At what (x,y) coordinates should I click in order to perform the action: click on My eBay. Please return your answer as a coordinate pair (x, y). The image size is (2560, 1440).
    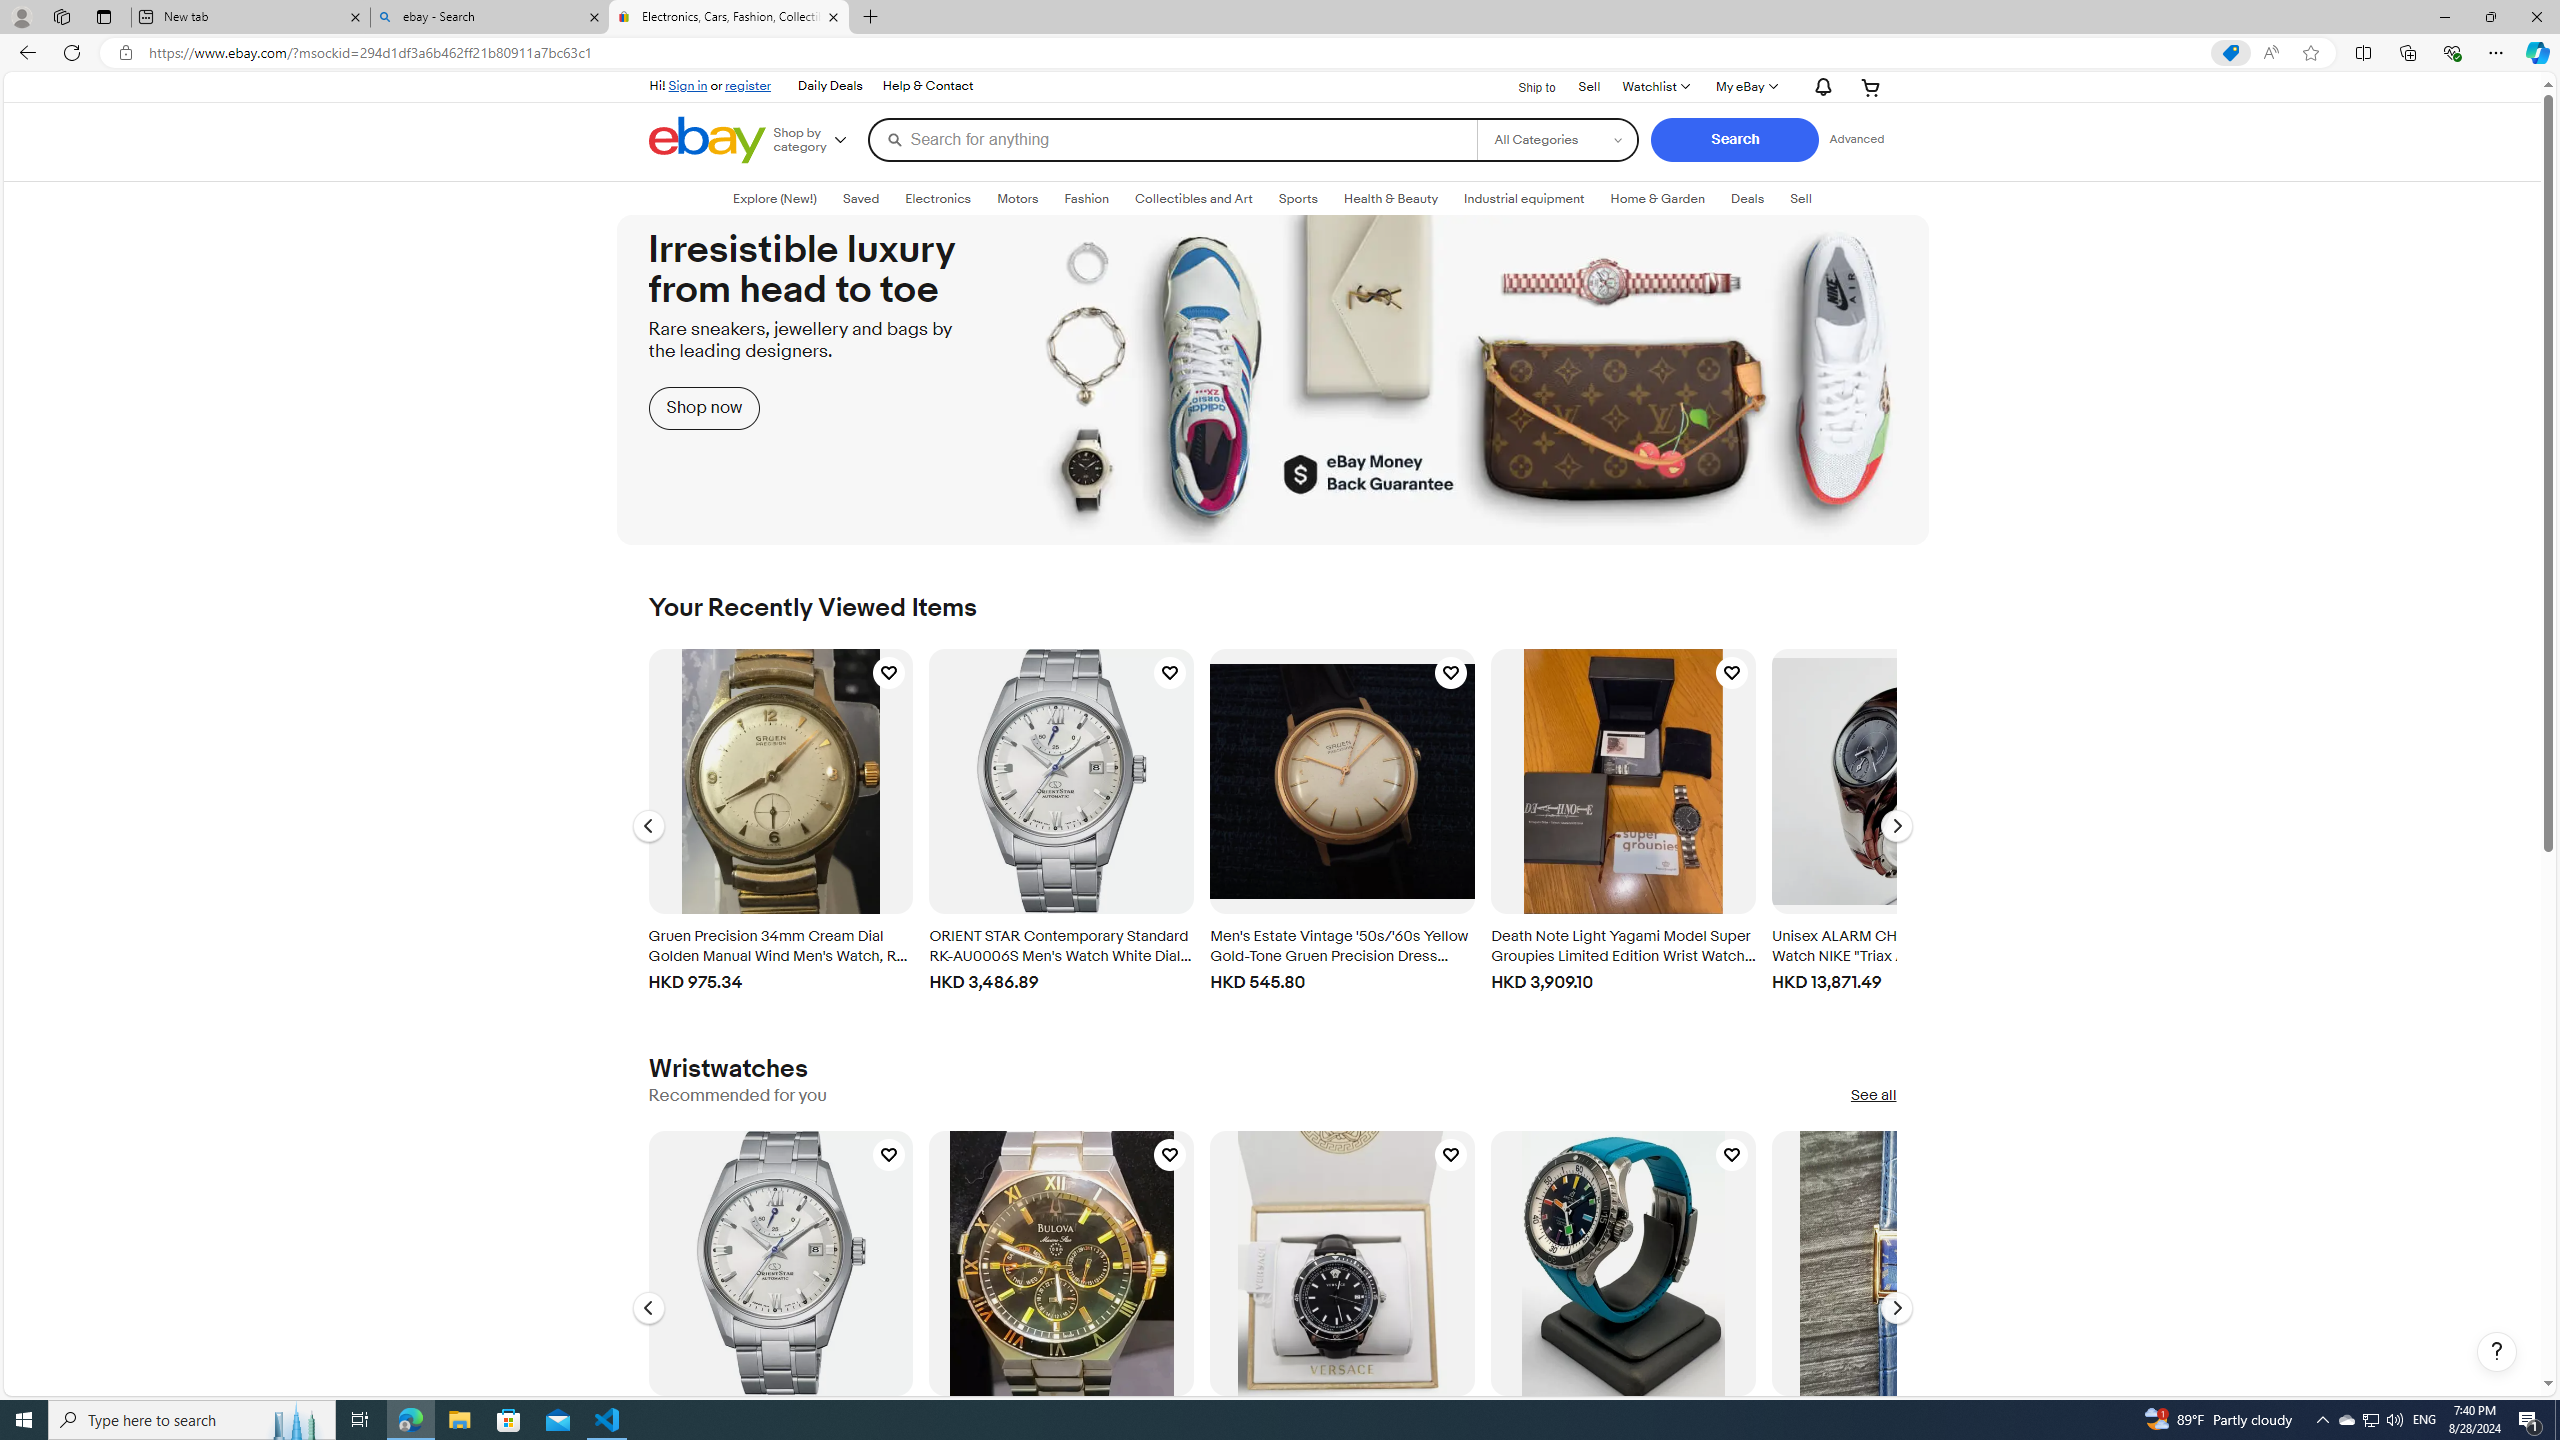
    Looking at the image, I should click on (1745, 86).